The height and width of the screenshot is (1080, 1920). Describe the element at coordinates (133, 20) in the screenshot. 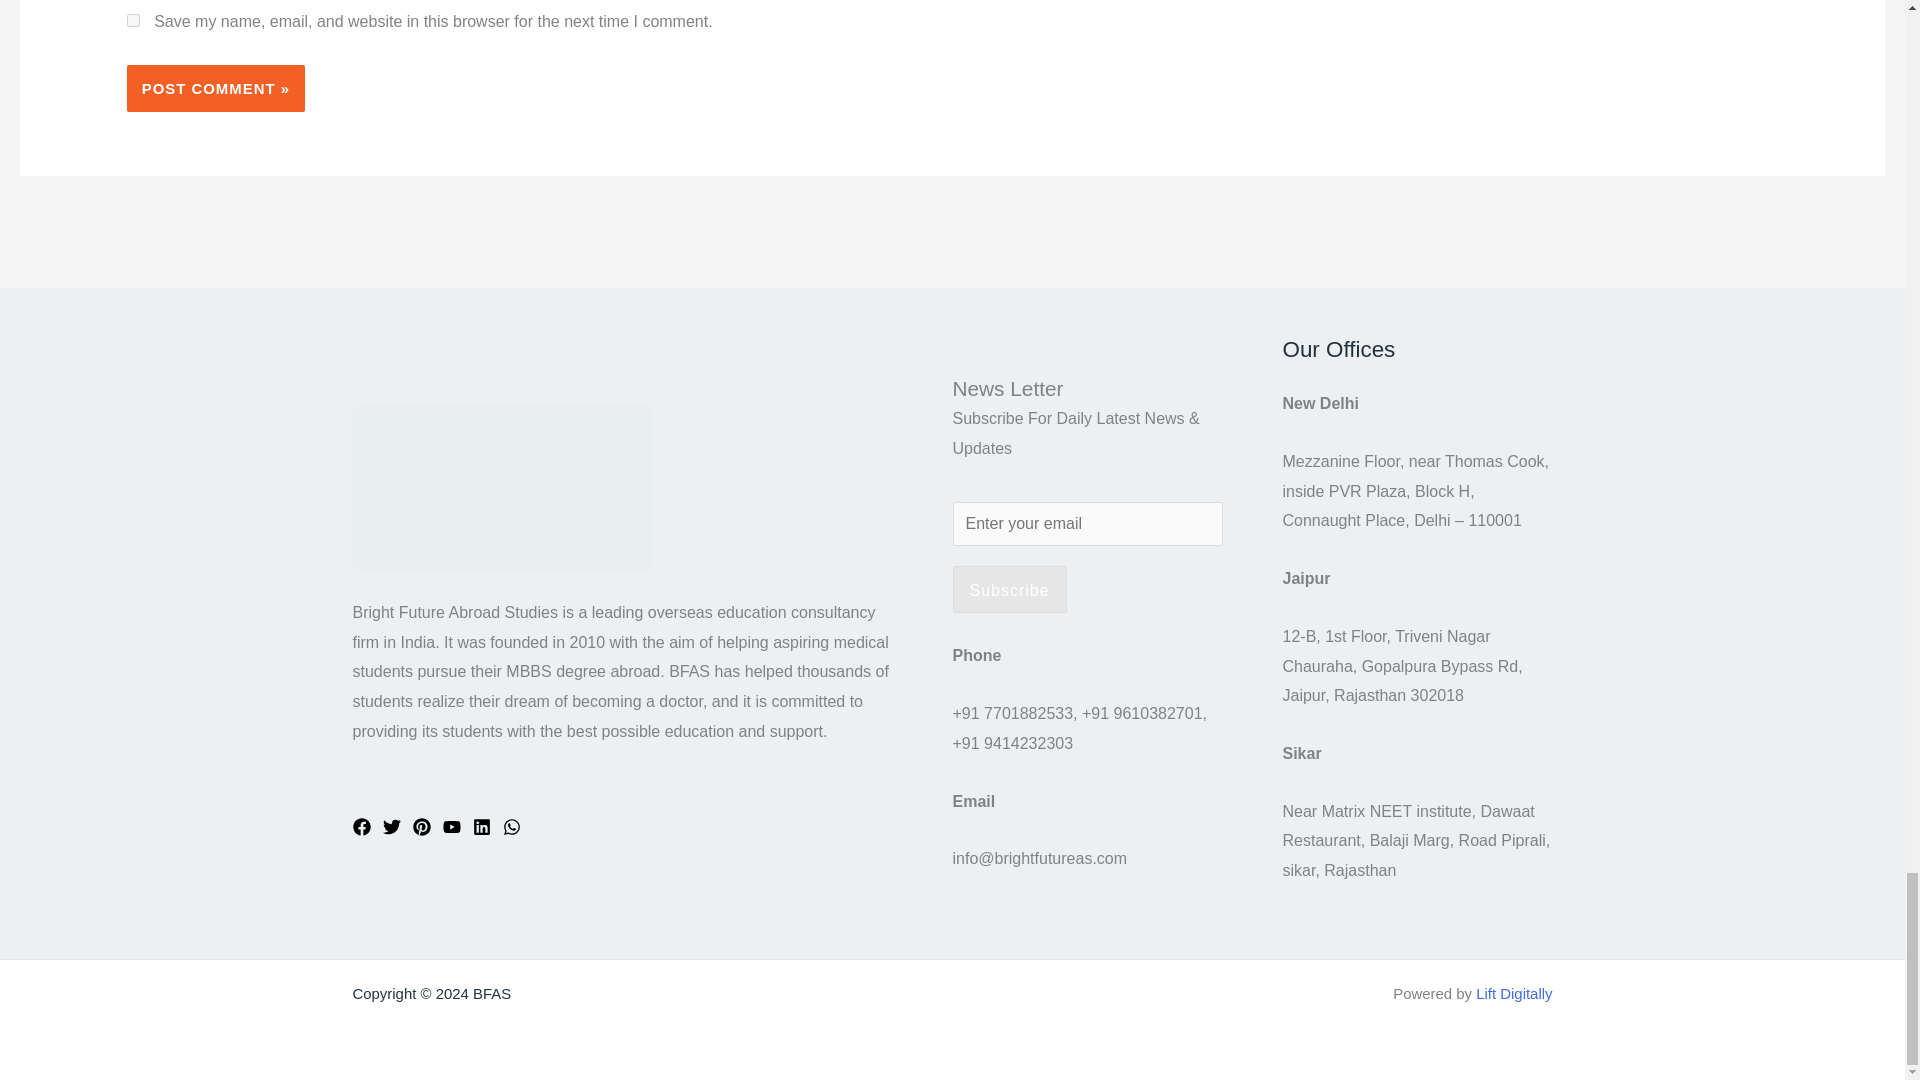

I see `yes` at that location.